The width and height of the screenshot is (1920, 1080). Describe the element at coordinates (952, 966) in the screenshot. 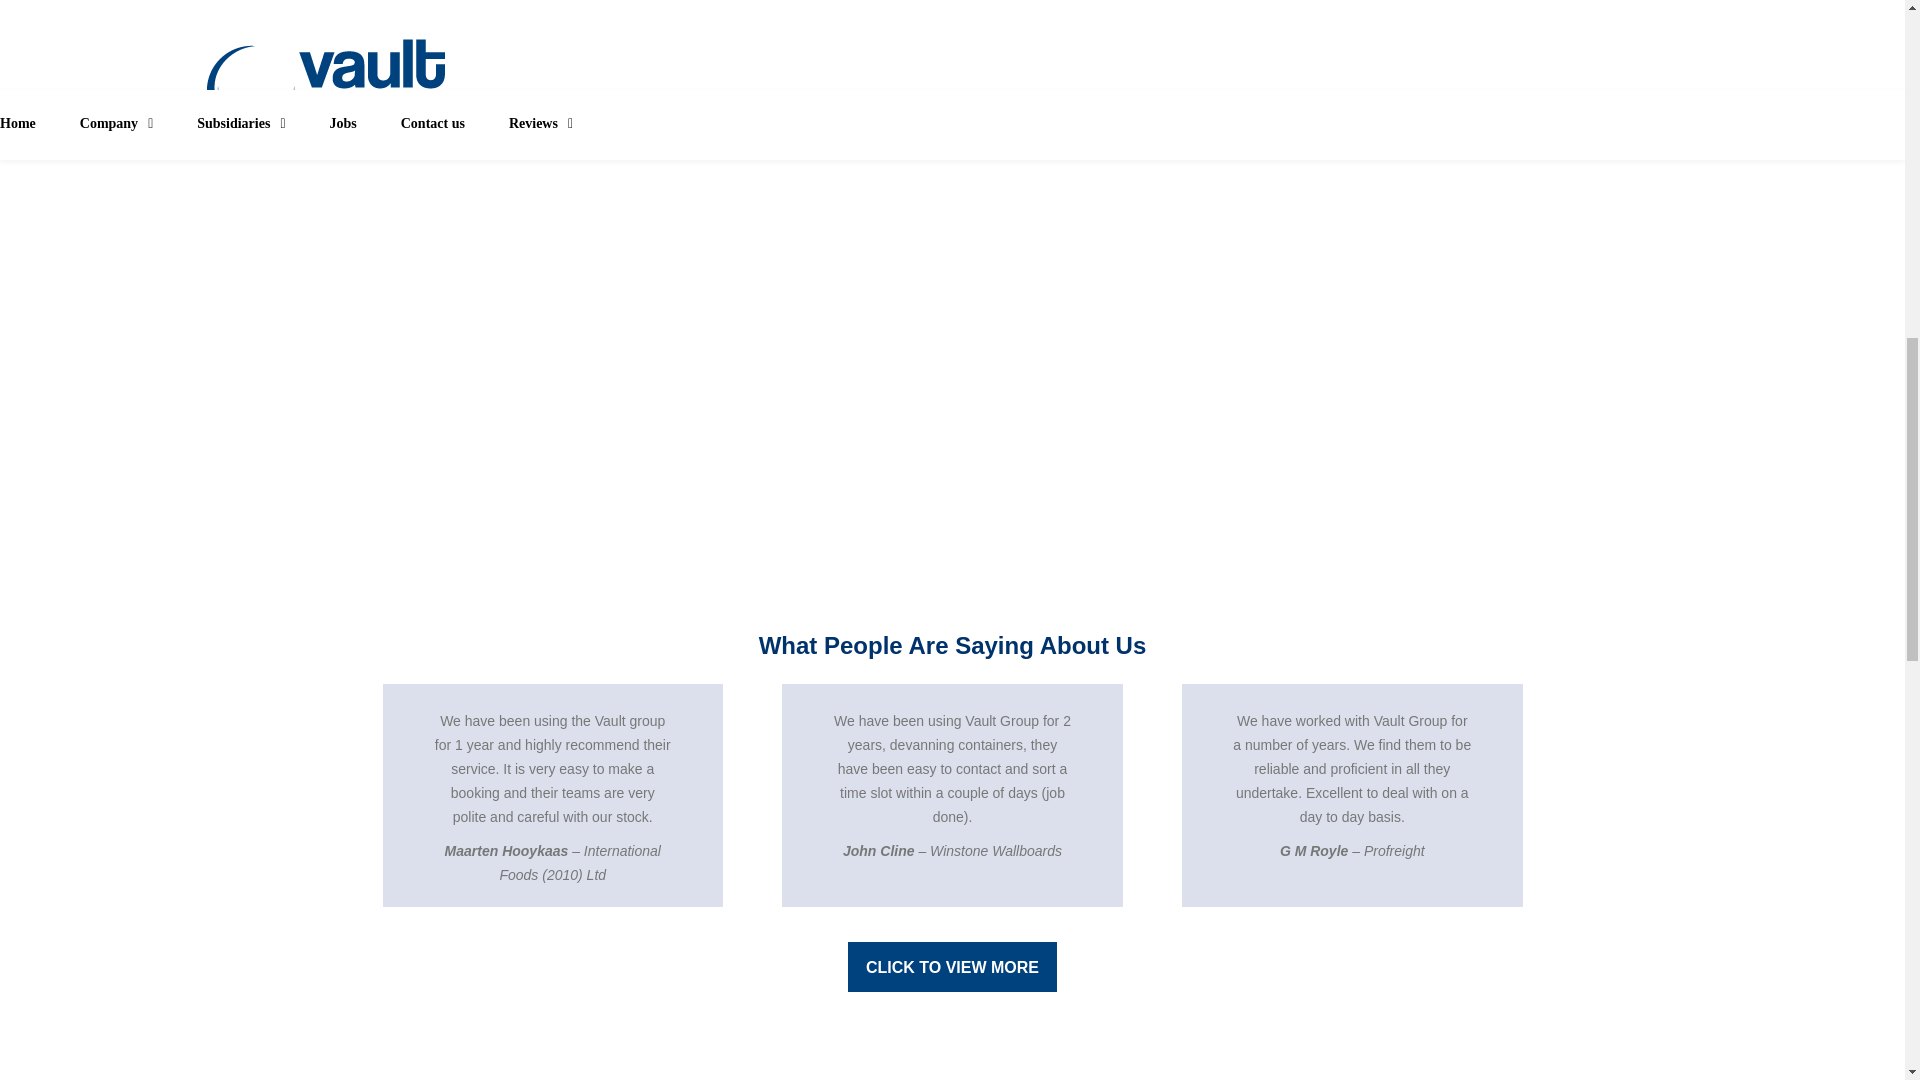

I see `CLICK TO VIEW MORE` at that location.